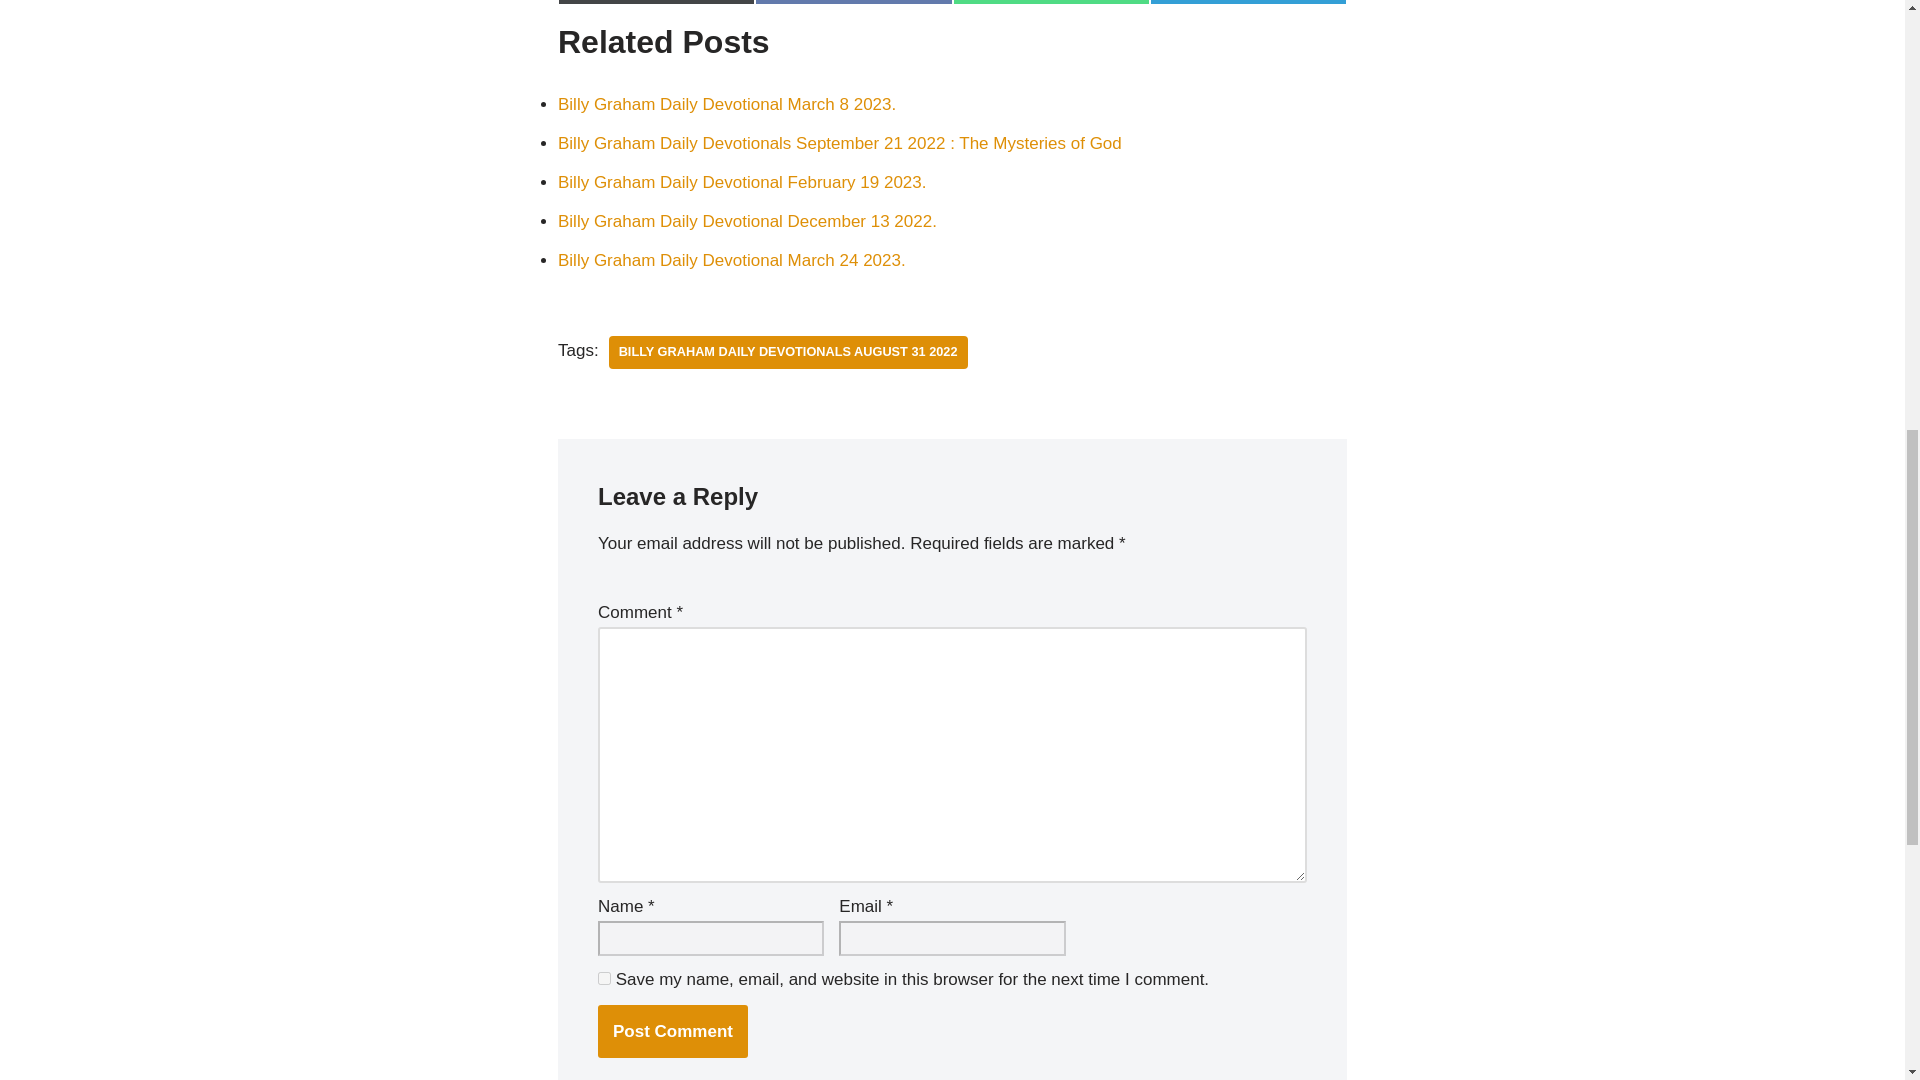  Describe the element at coordinates (727, 104) in the screenshot. I see `Billy Graham Daily Devotional March 8 2023.` at that location.